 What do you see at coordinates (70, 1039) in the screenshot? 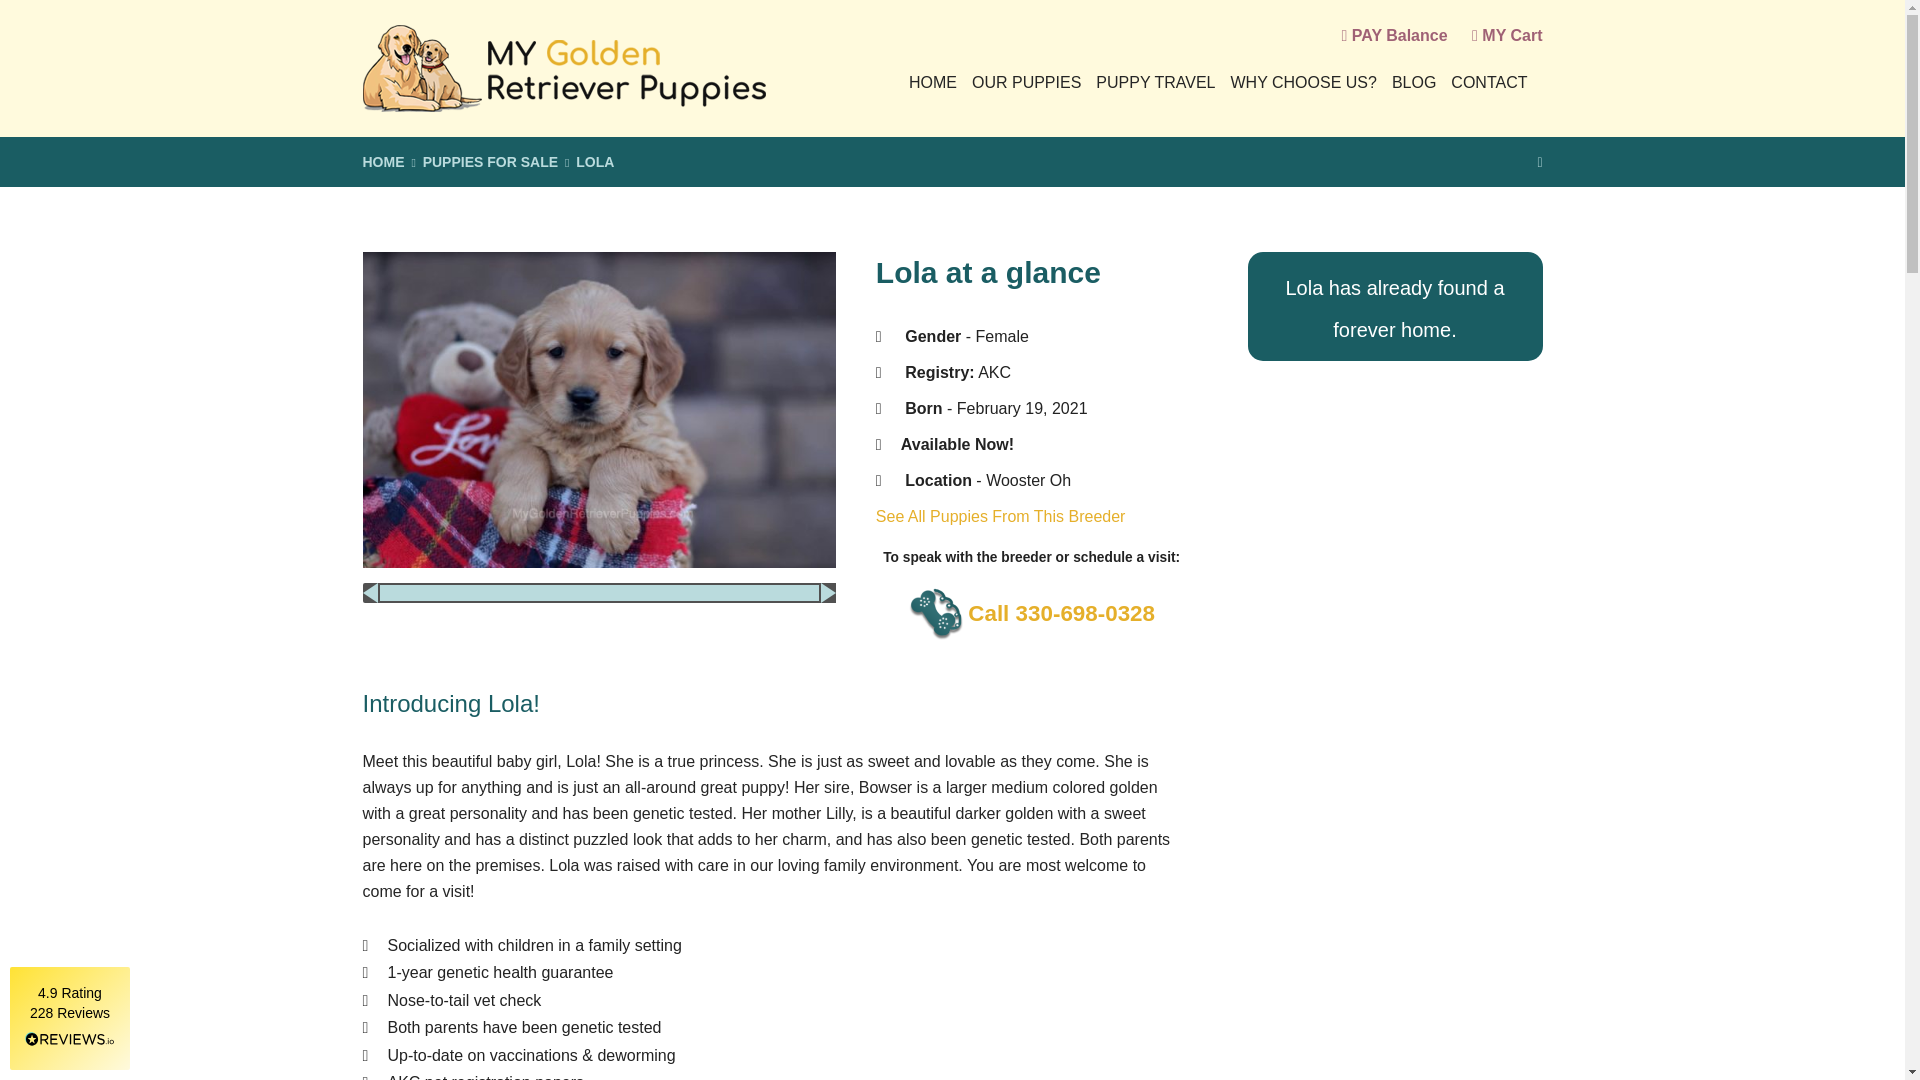
I see `REVIEWS.io` at bounding box center [70, 1039].